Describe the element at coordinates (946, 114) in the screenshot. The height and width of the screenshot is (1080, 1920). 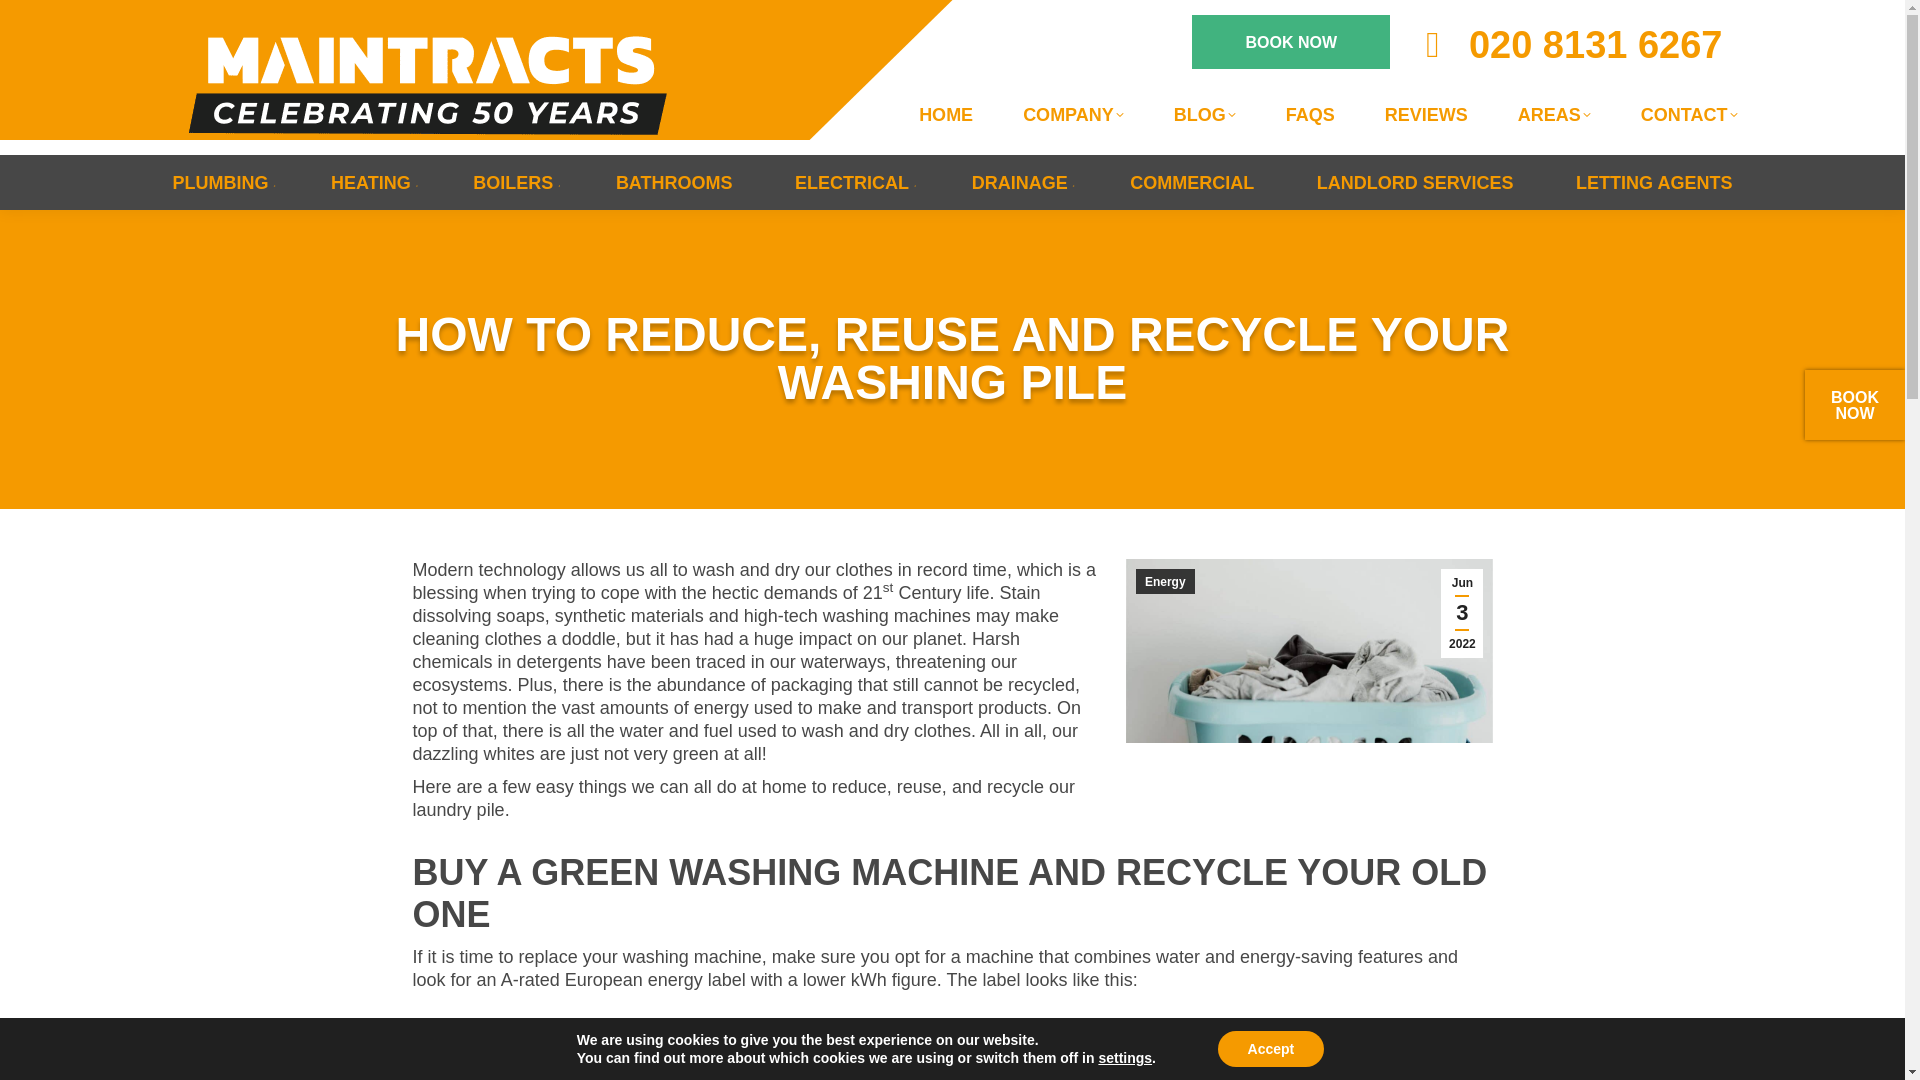
I see `HOME` at that location.